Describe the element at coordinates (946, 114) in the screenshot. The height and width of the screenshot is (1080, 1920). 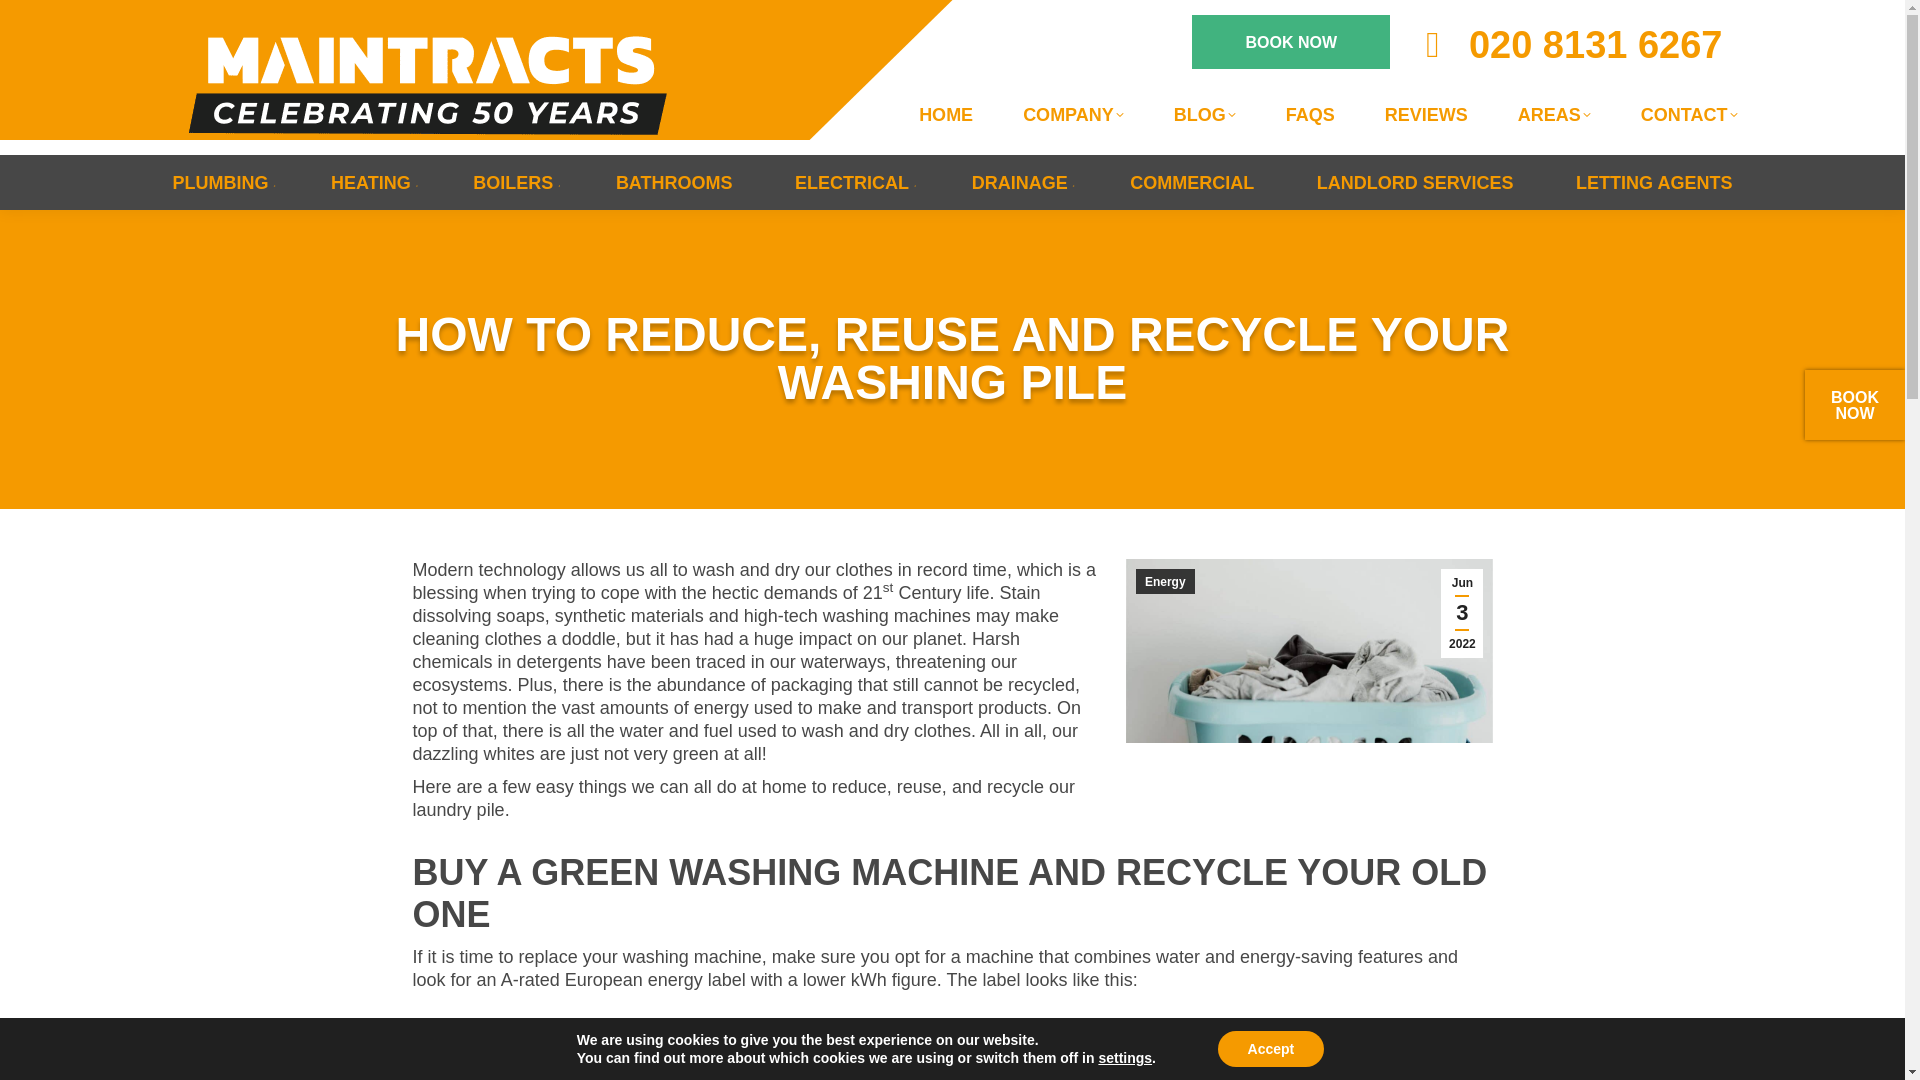
I see `HOME` at that location.